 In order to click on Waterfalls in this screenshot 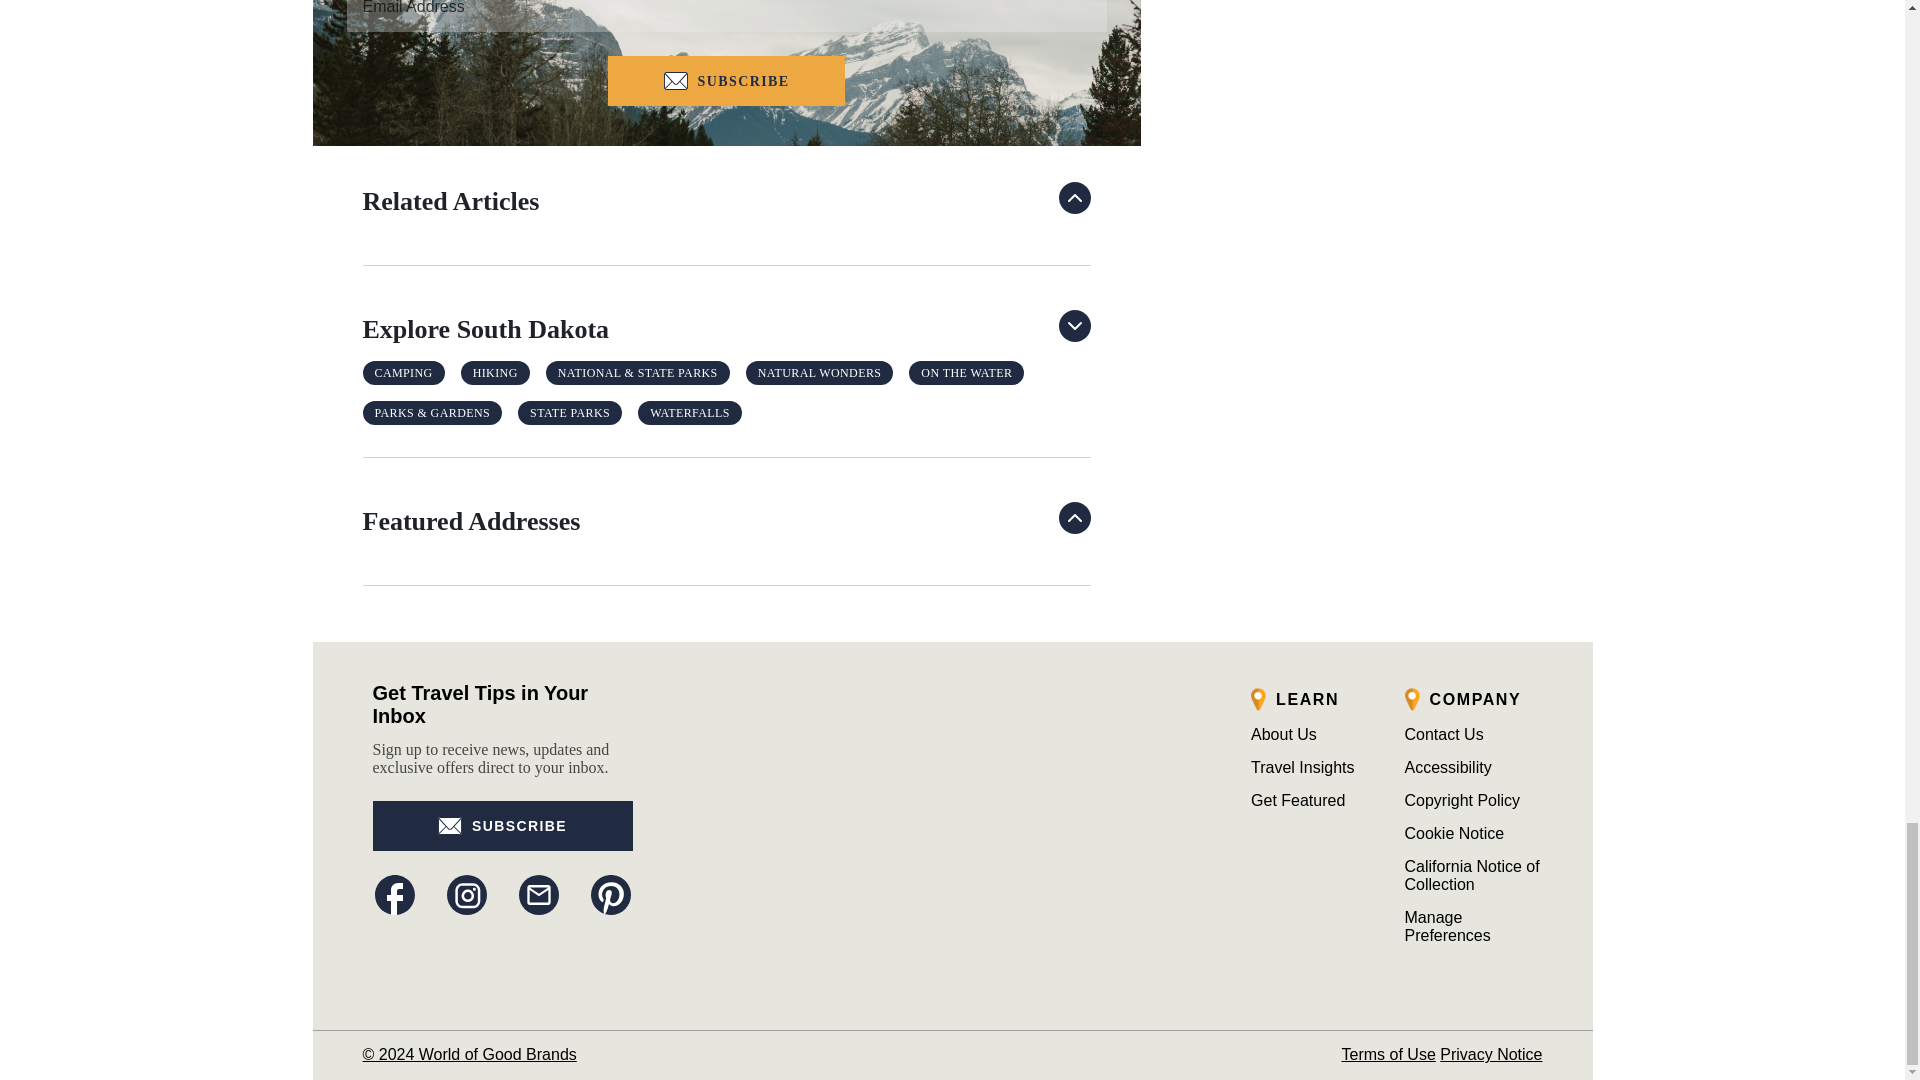, I will do `click(690, 412)`.